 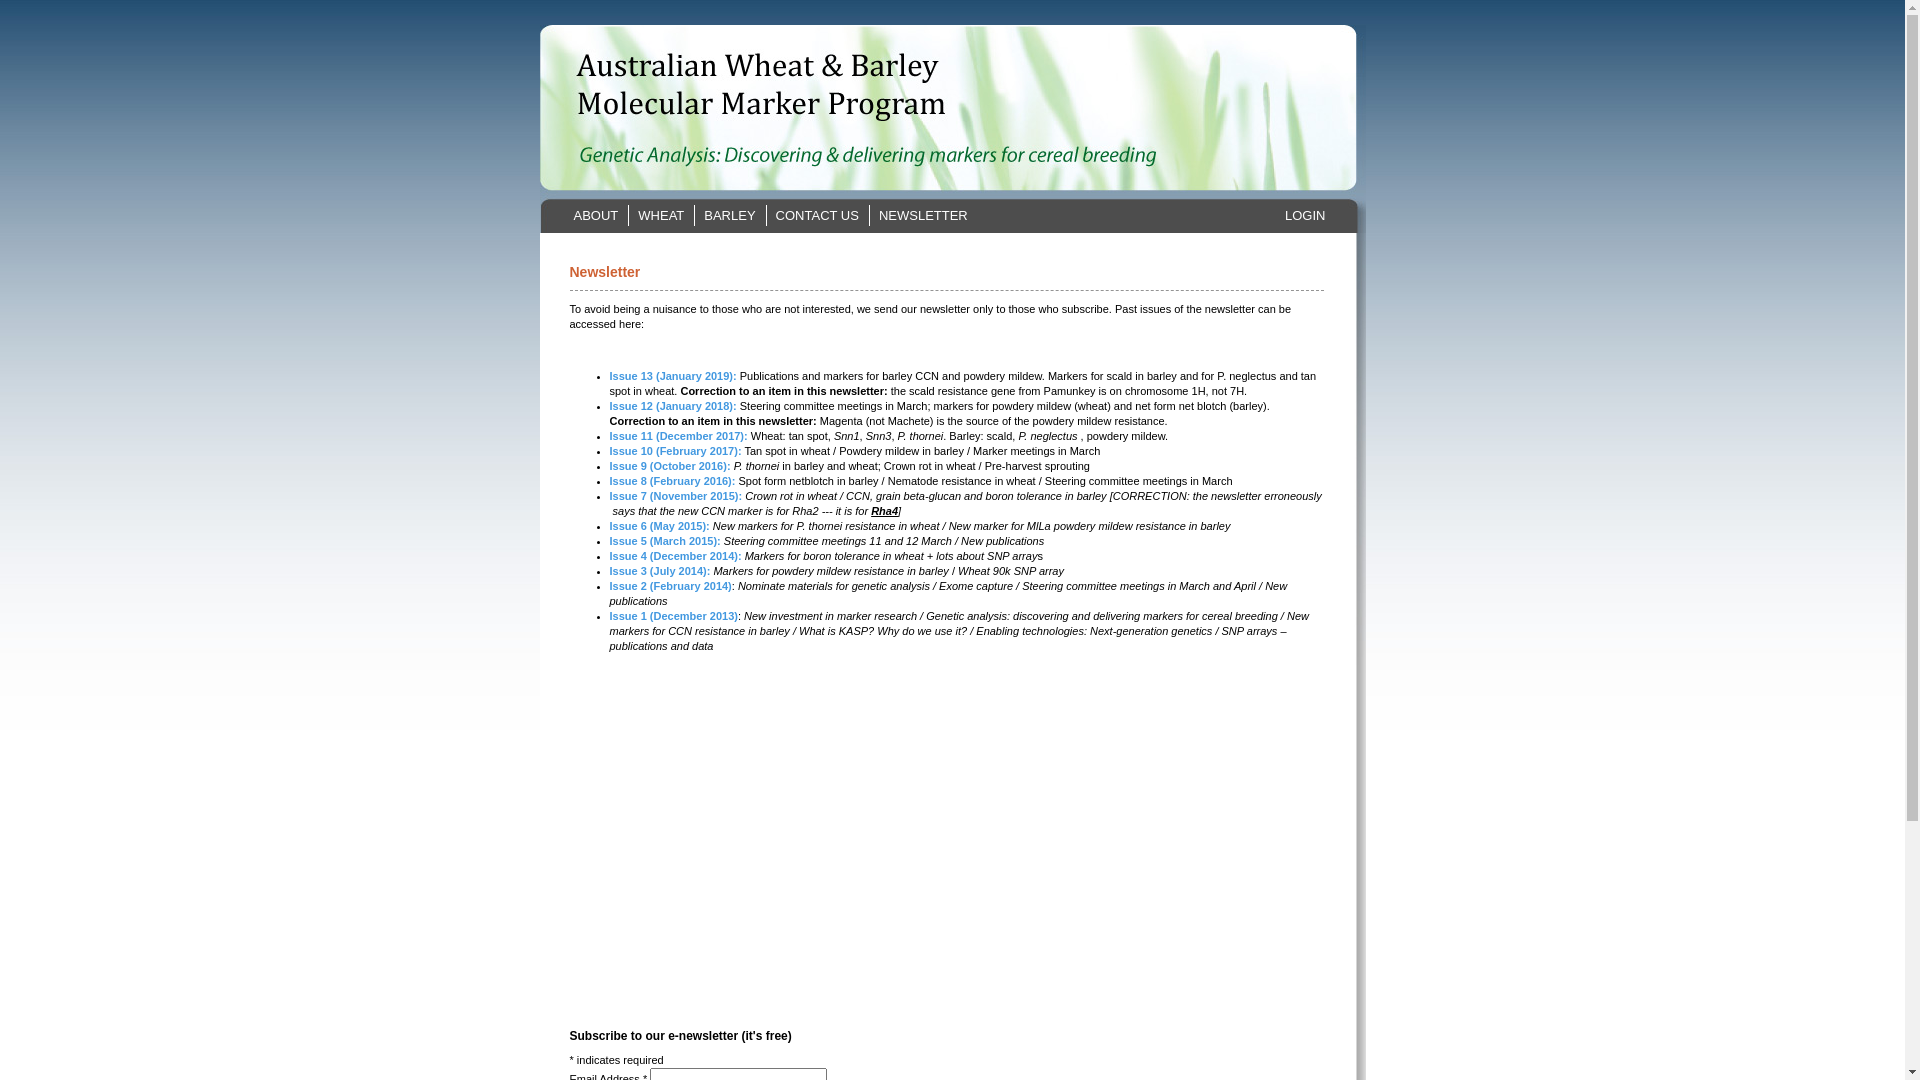 I want to click on Issue 3 (July 2014):, so click(x=660, y=571).